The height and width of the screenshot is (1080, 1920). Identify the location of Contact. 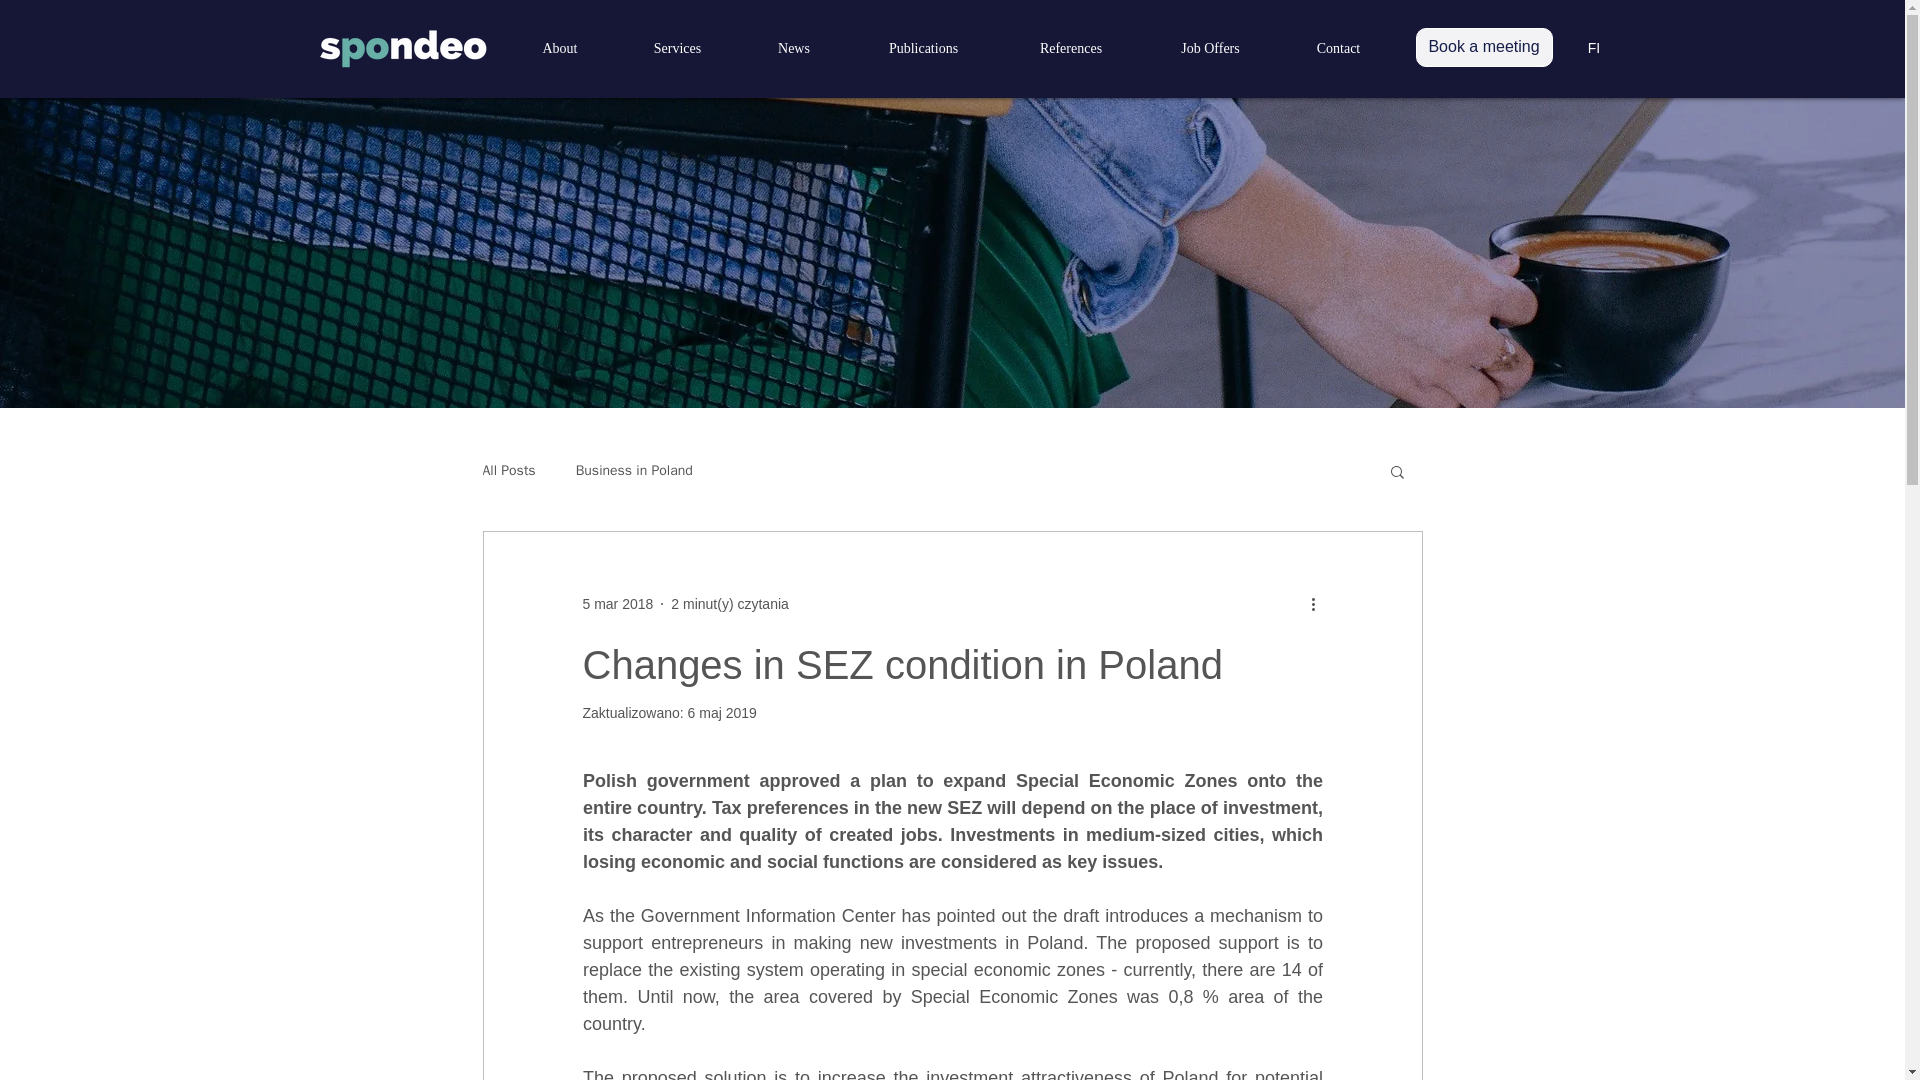
(1338, 49).